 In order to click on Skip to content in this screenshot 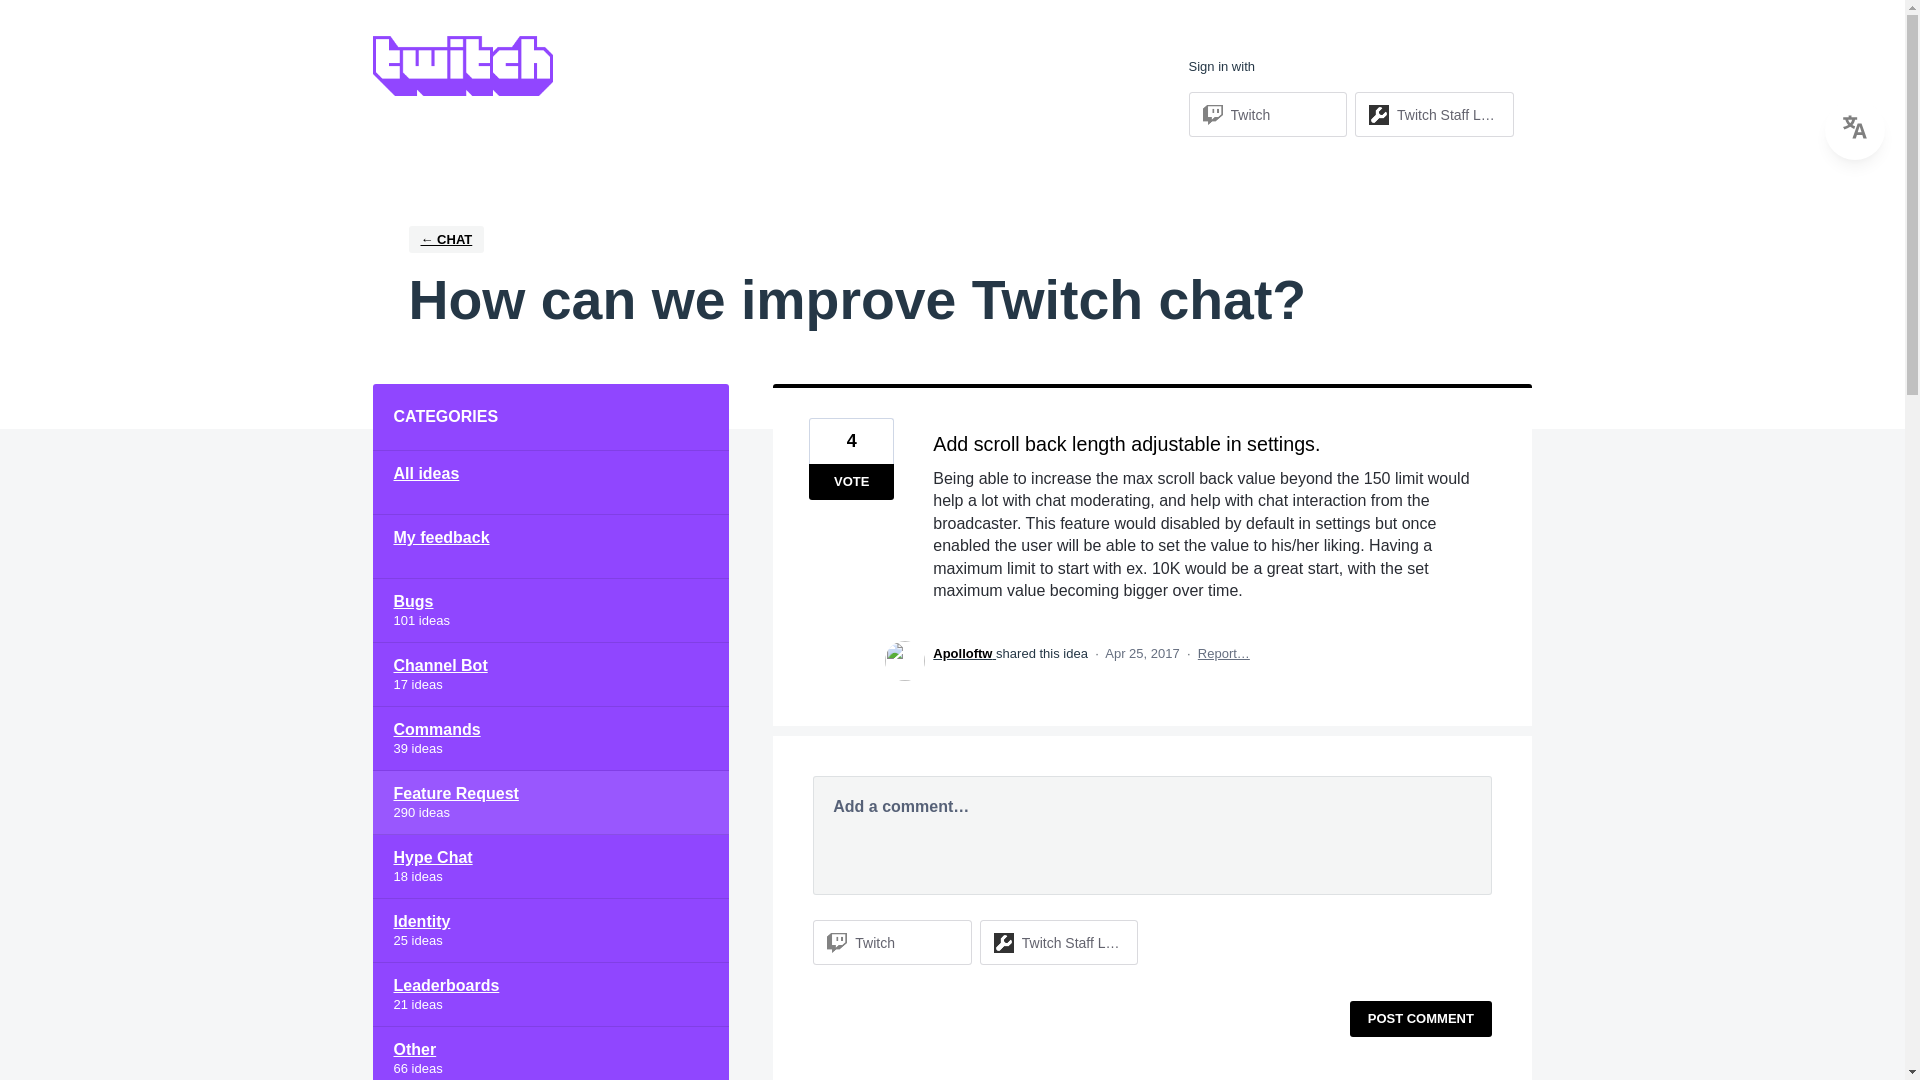, I will do `click(16, 16)`.